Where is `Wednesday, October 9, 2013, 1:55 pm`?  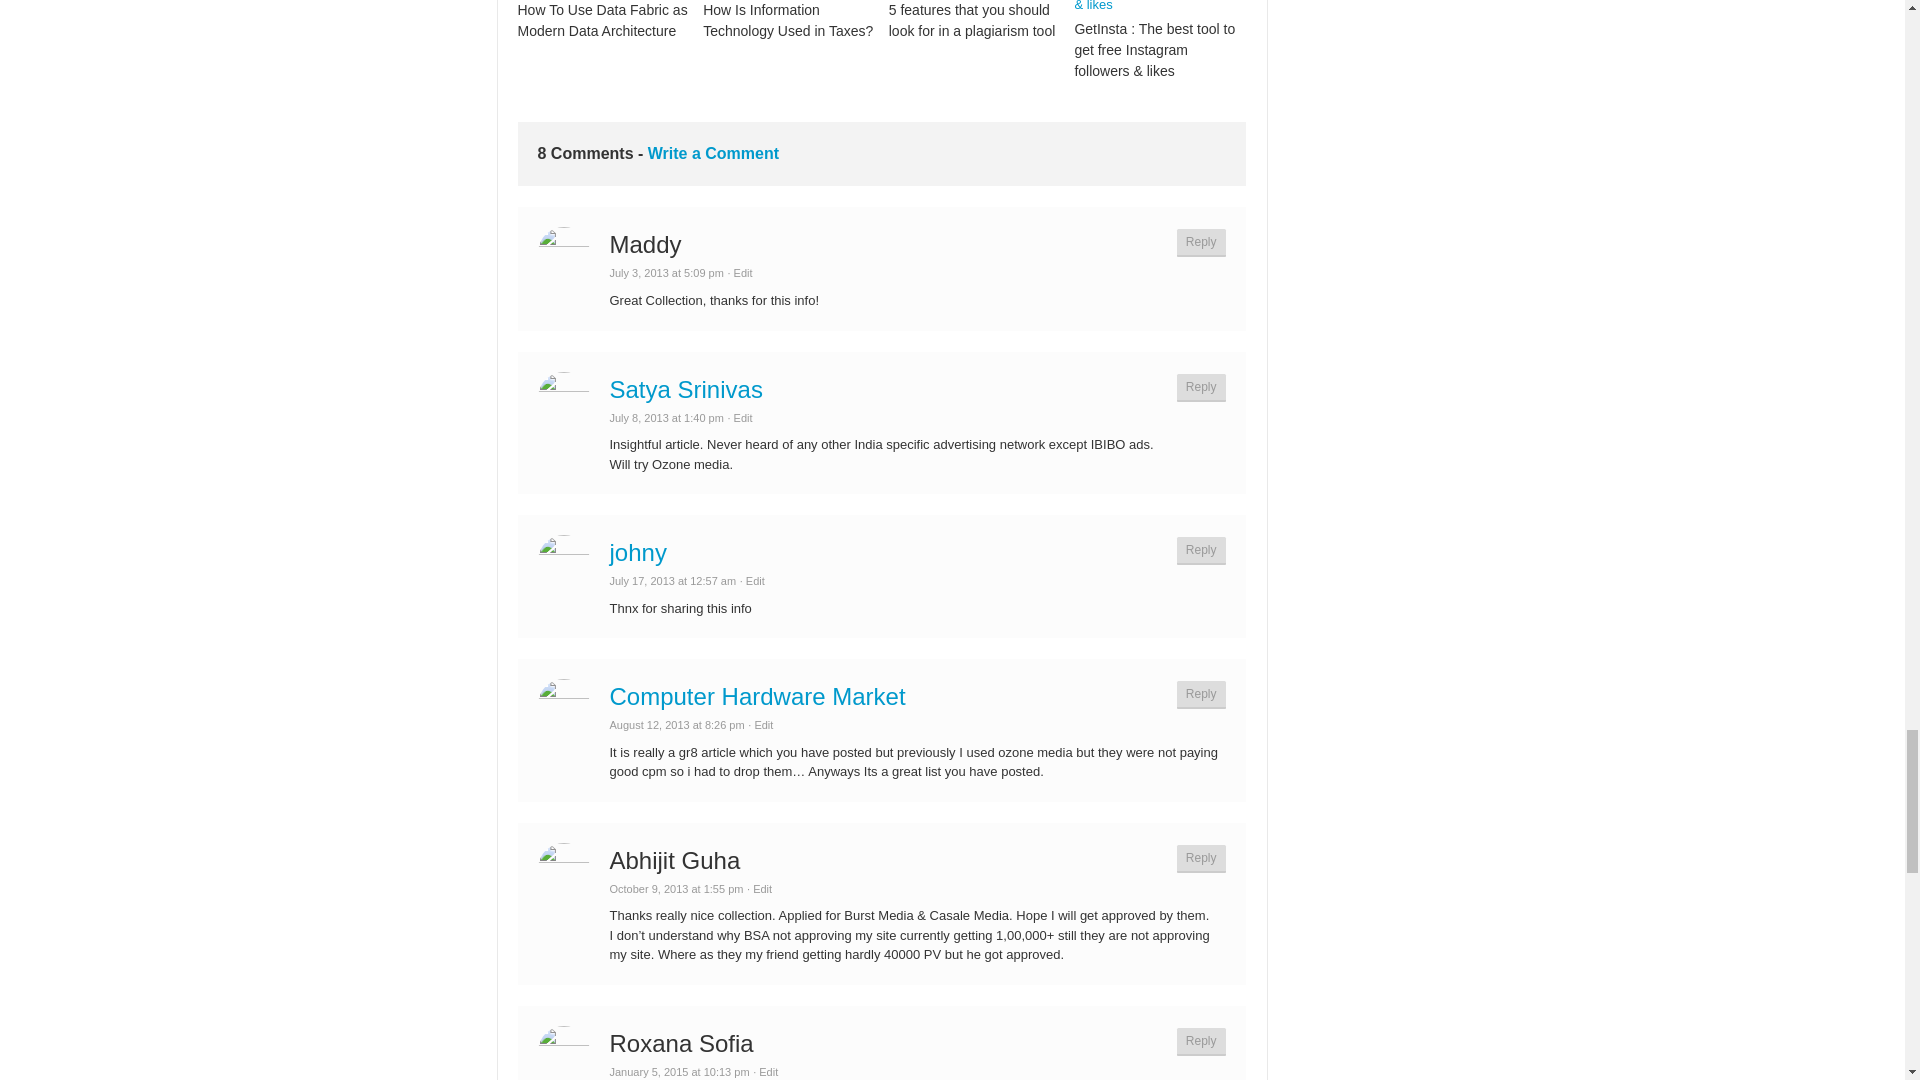
Wednesday, October 9, 2013, 1:55 pm is located at coordinates (677, 889).